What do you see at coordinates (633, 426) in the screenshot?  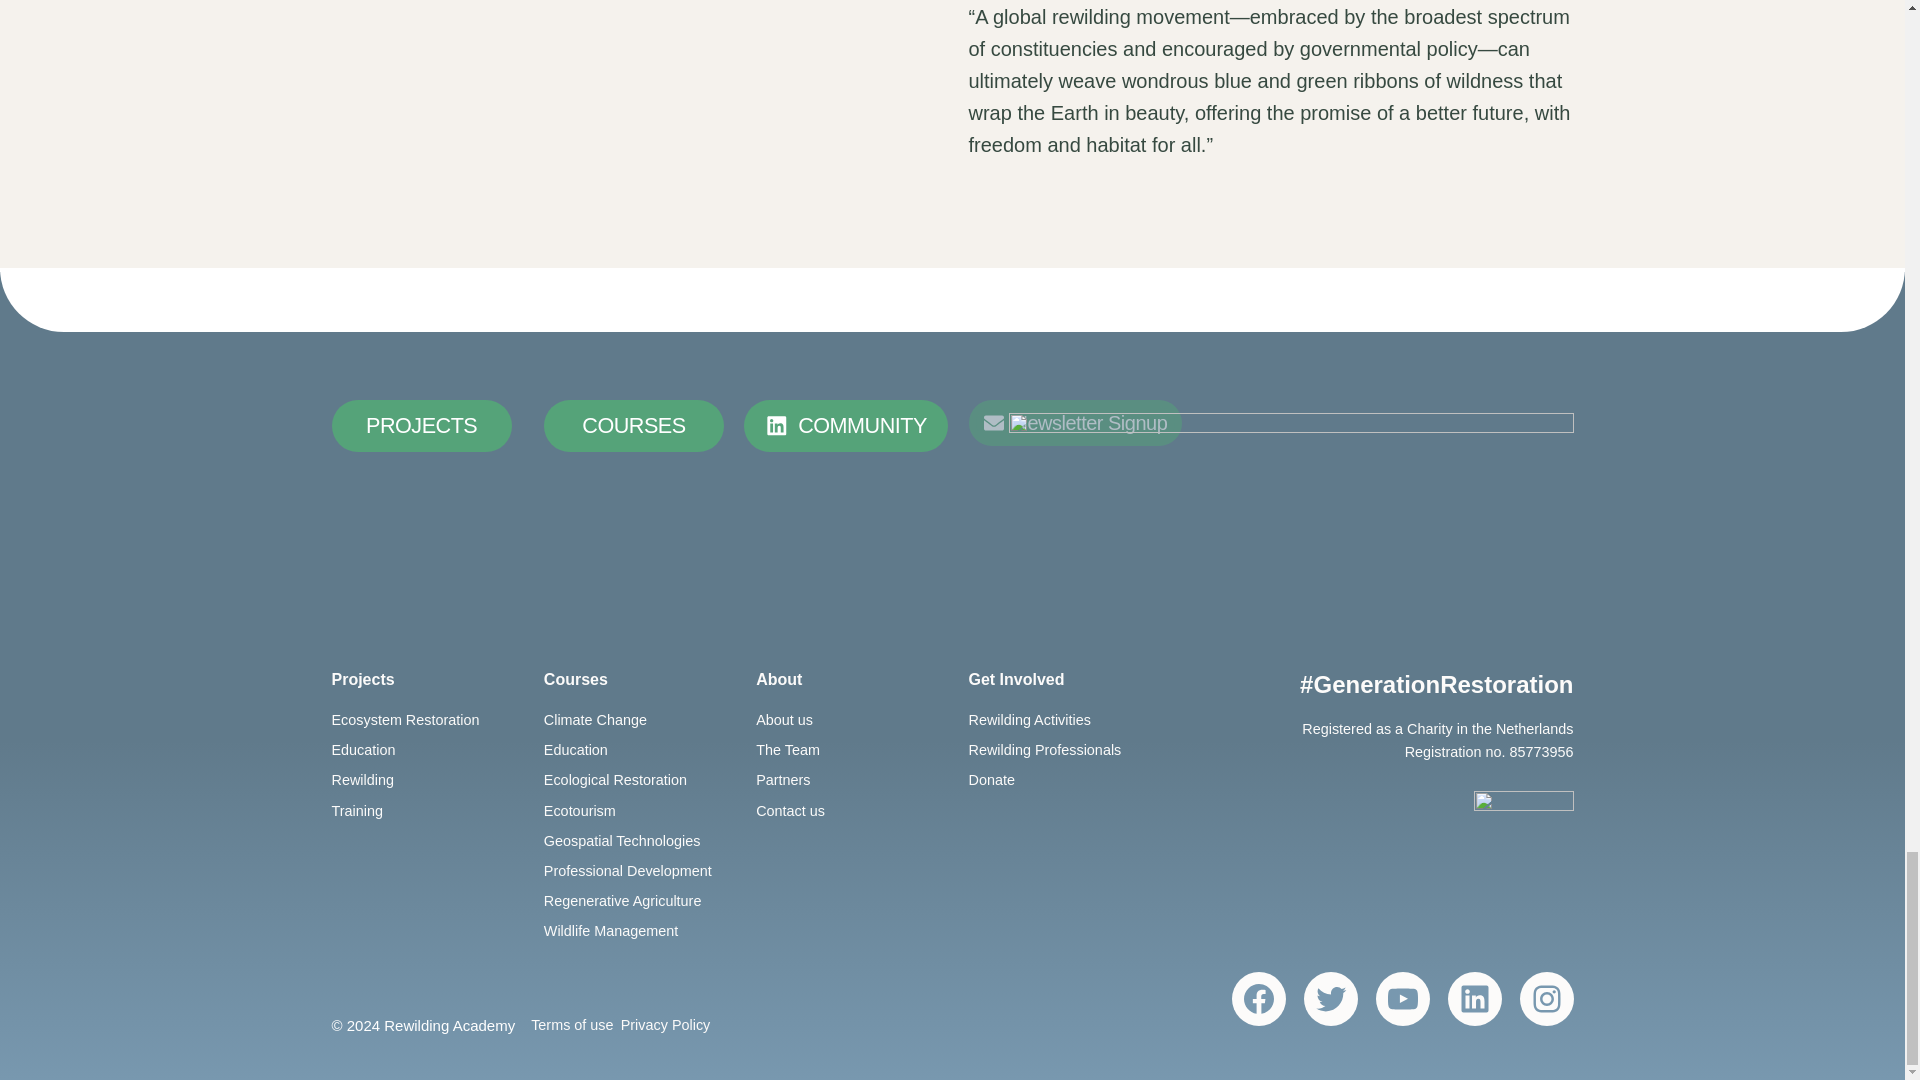 I see `COURSES` at bounding box center [633, 426].